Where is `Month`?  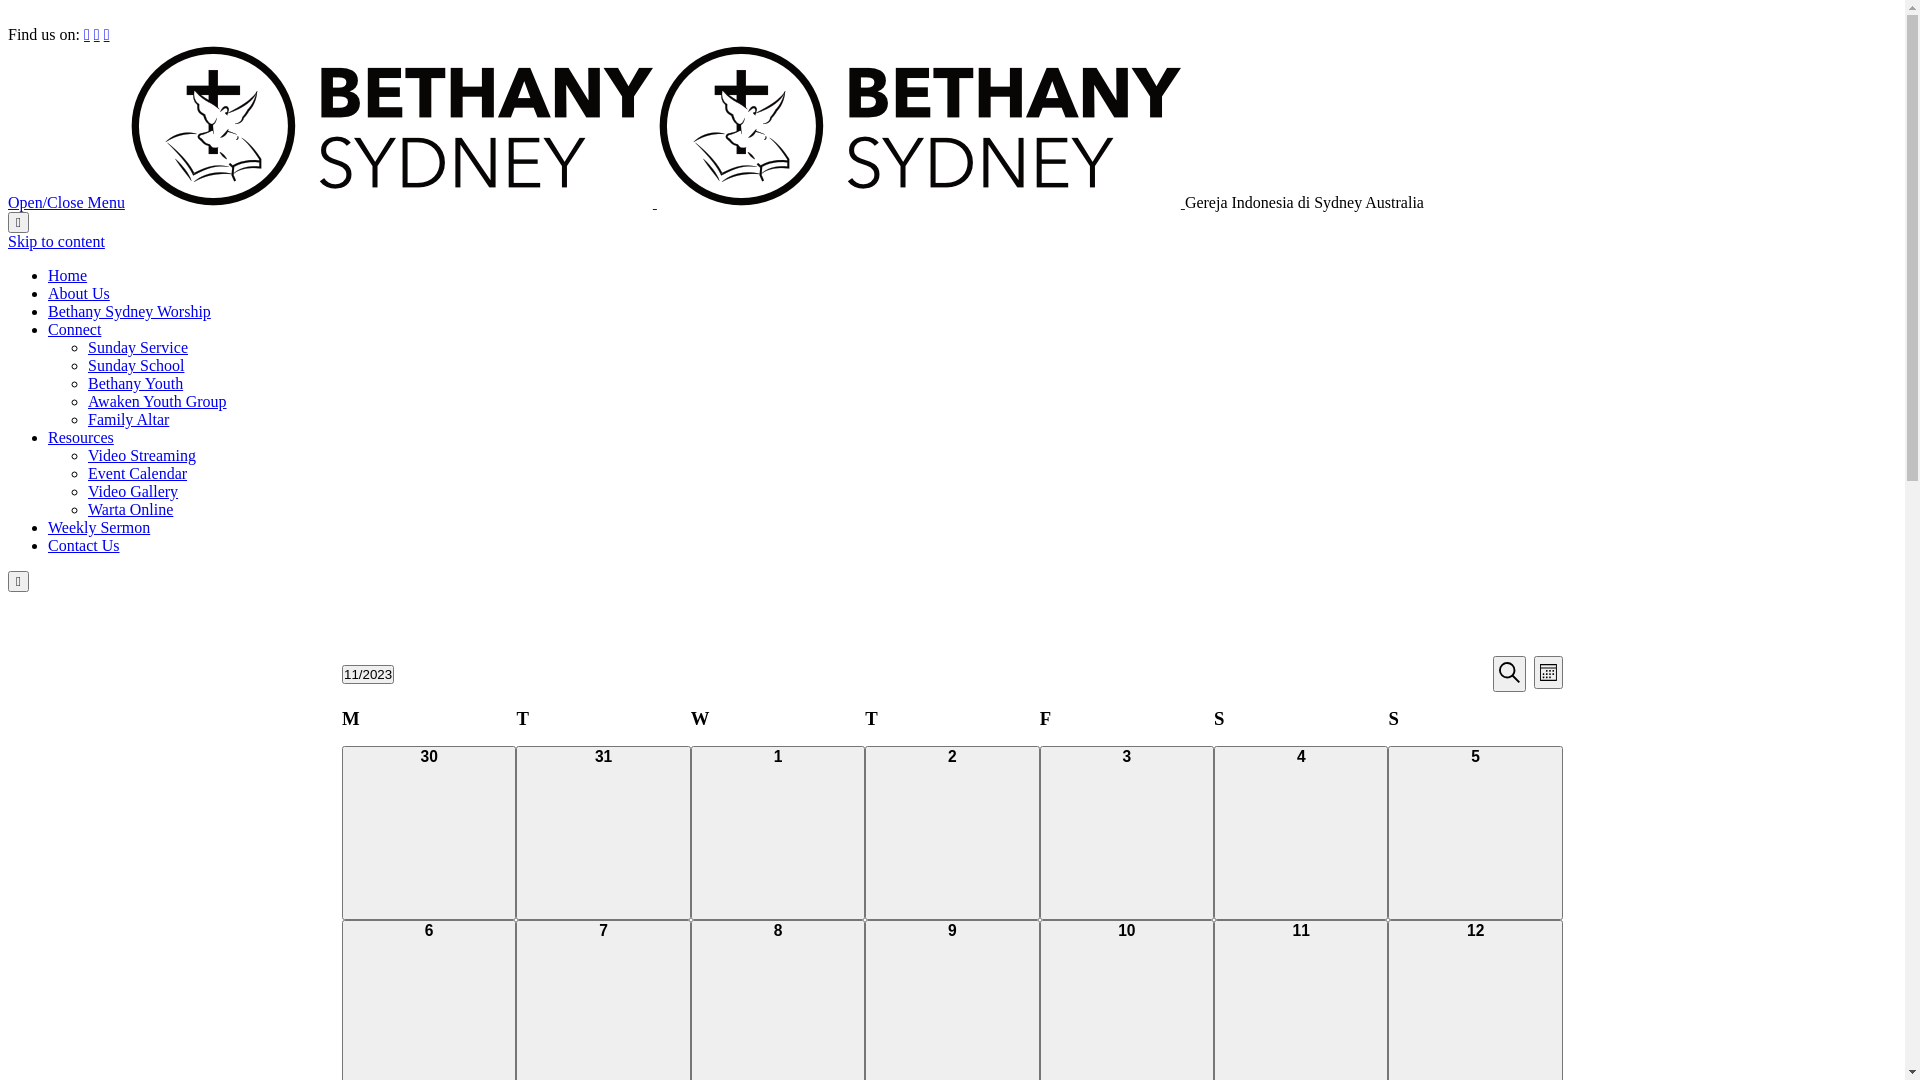
Month is located at coordinates (1548, 672).